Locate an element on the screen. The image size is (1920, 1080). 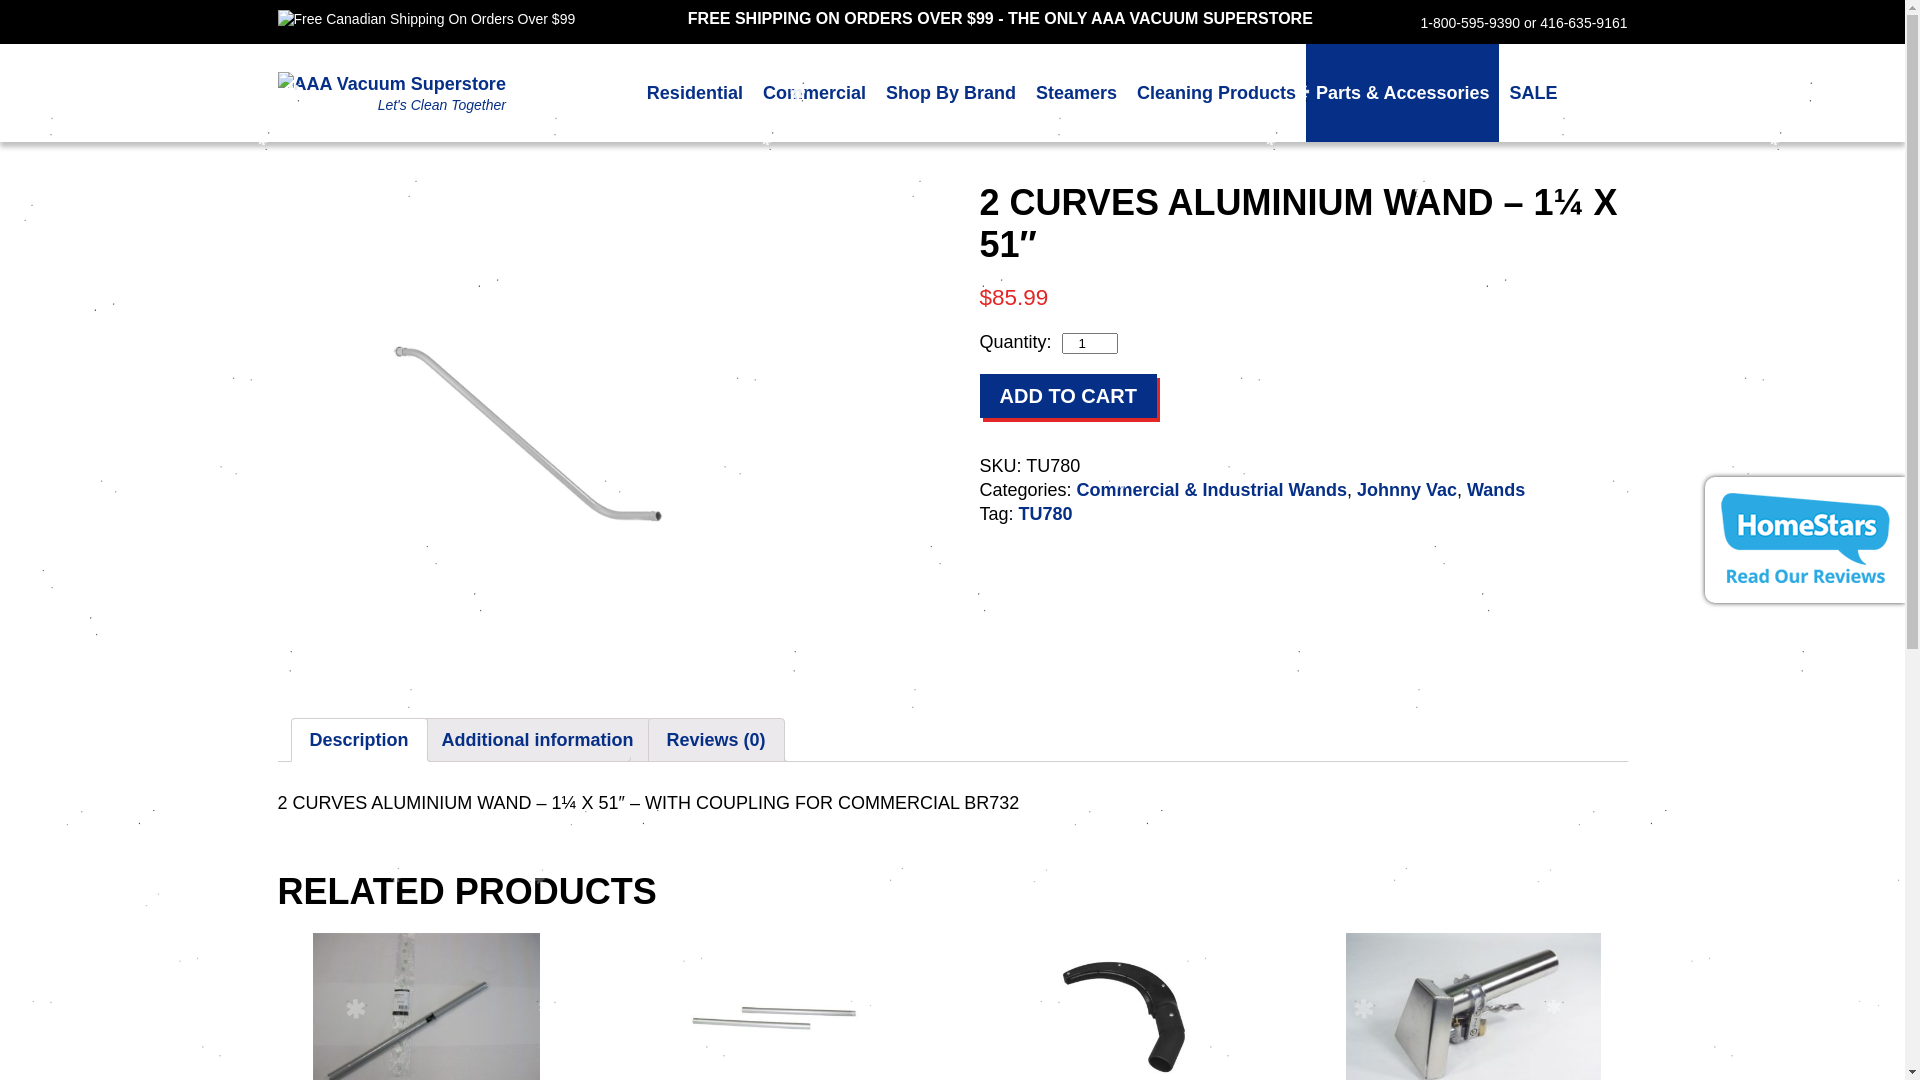
SALE is located at coordinates (1533, 93).